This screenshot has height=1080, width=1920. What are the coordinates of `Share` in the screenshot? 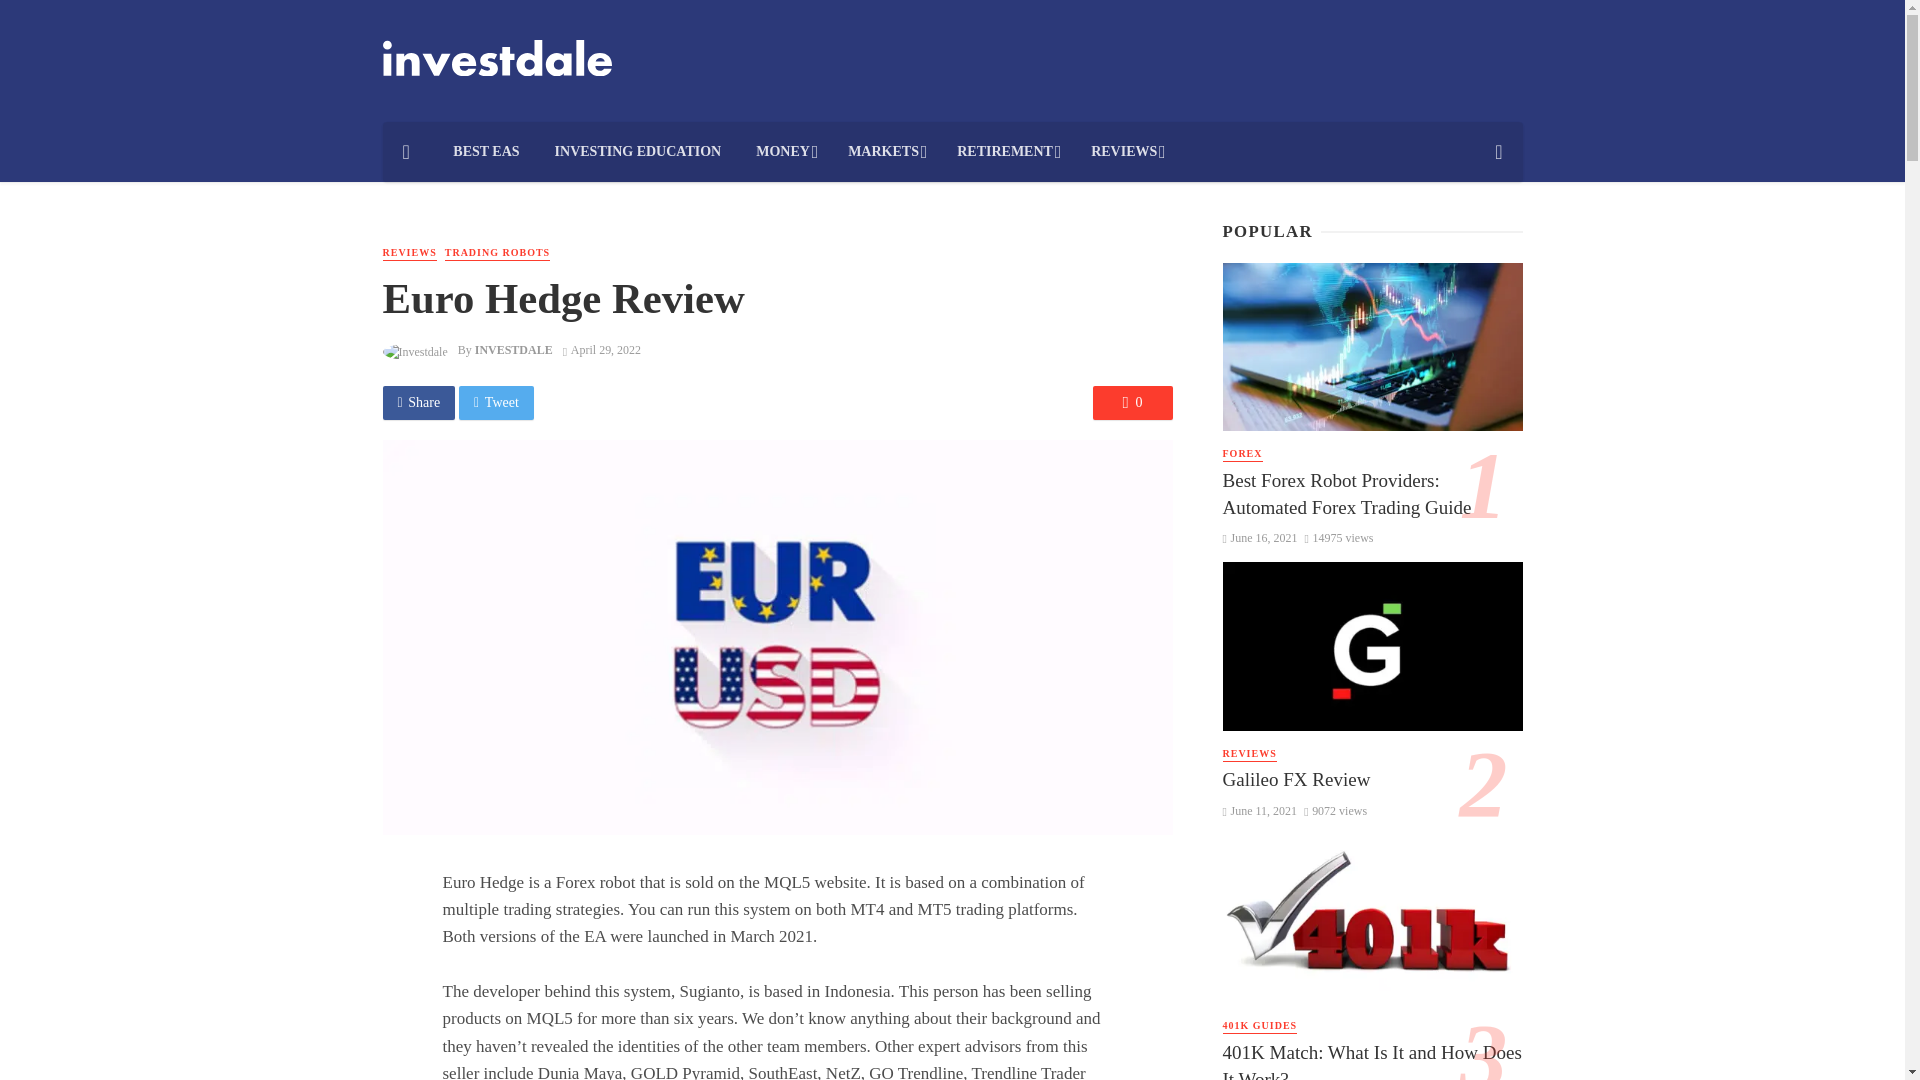 It's located at (418, 402).